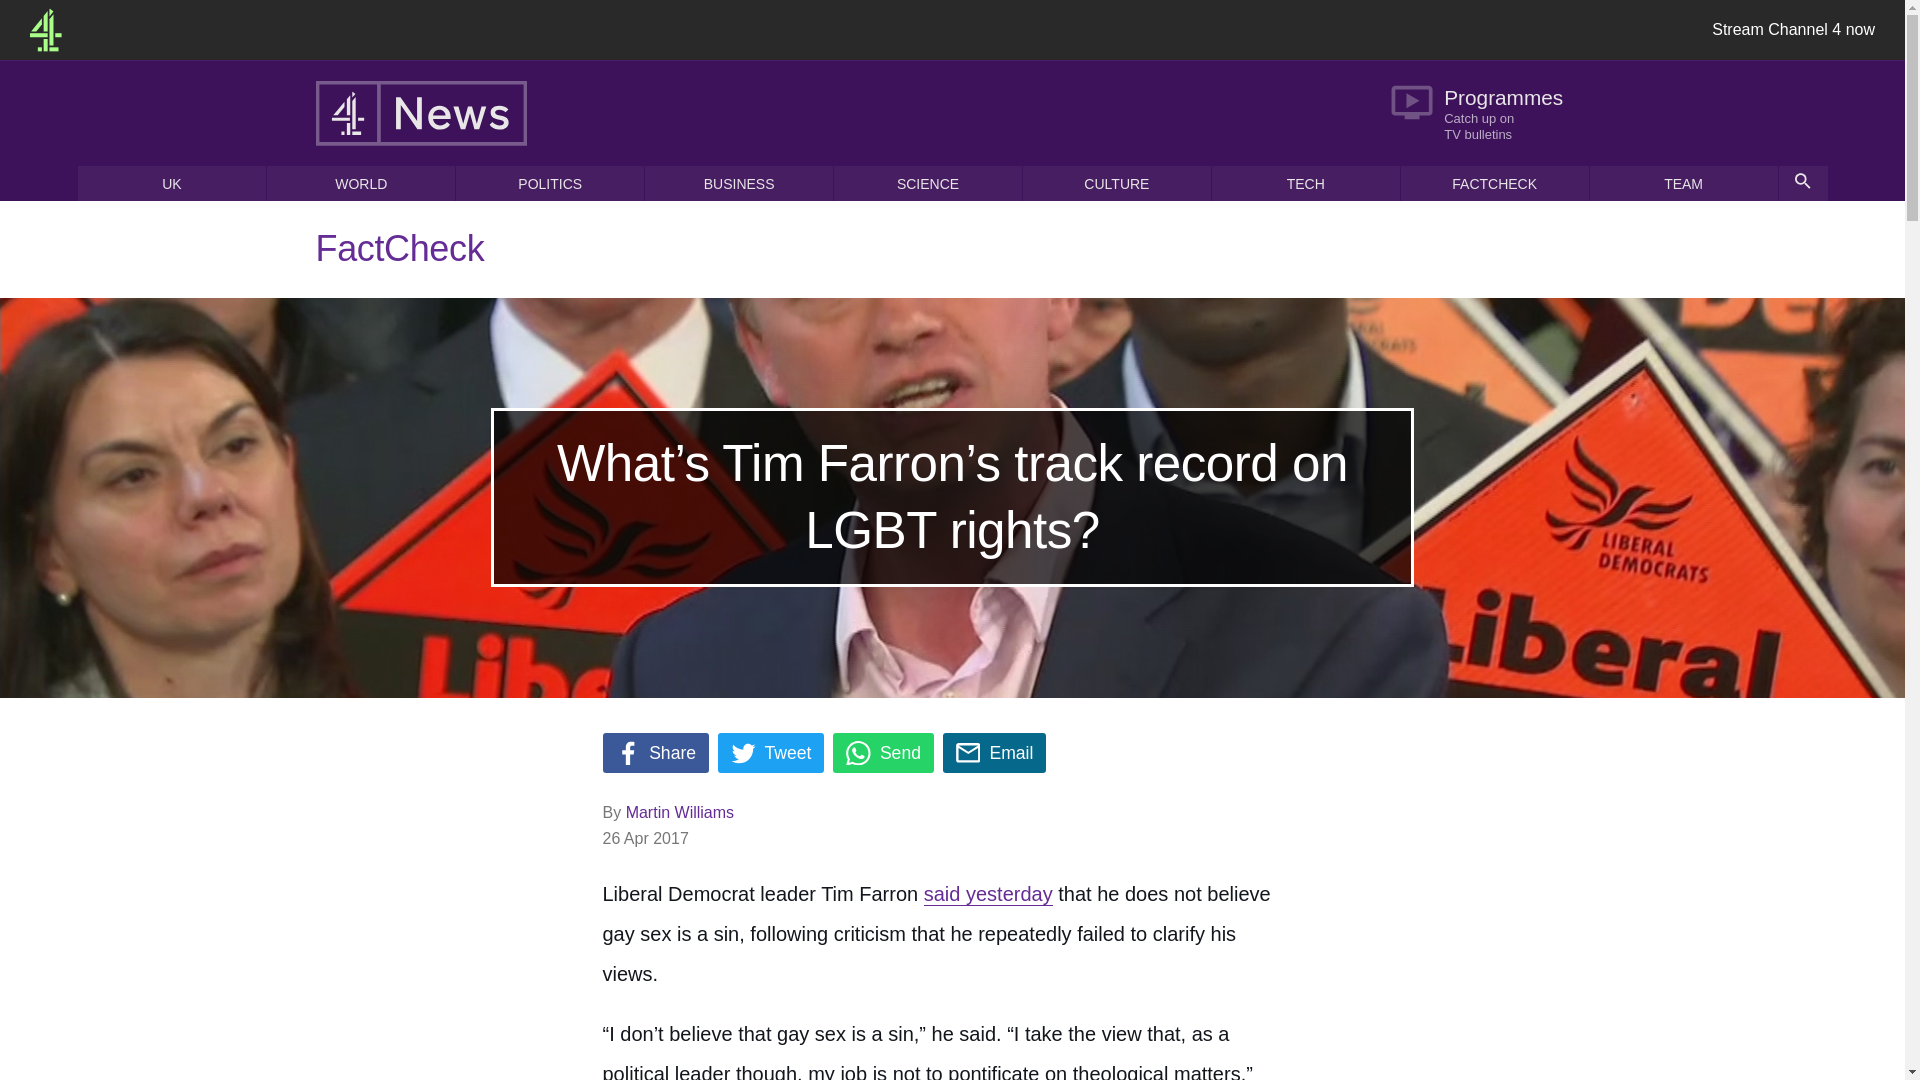  What do you see at coordinates (1305, 183) in the screenshot?
I see `TECH` at bounding box center [1305, 183].